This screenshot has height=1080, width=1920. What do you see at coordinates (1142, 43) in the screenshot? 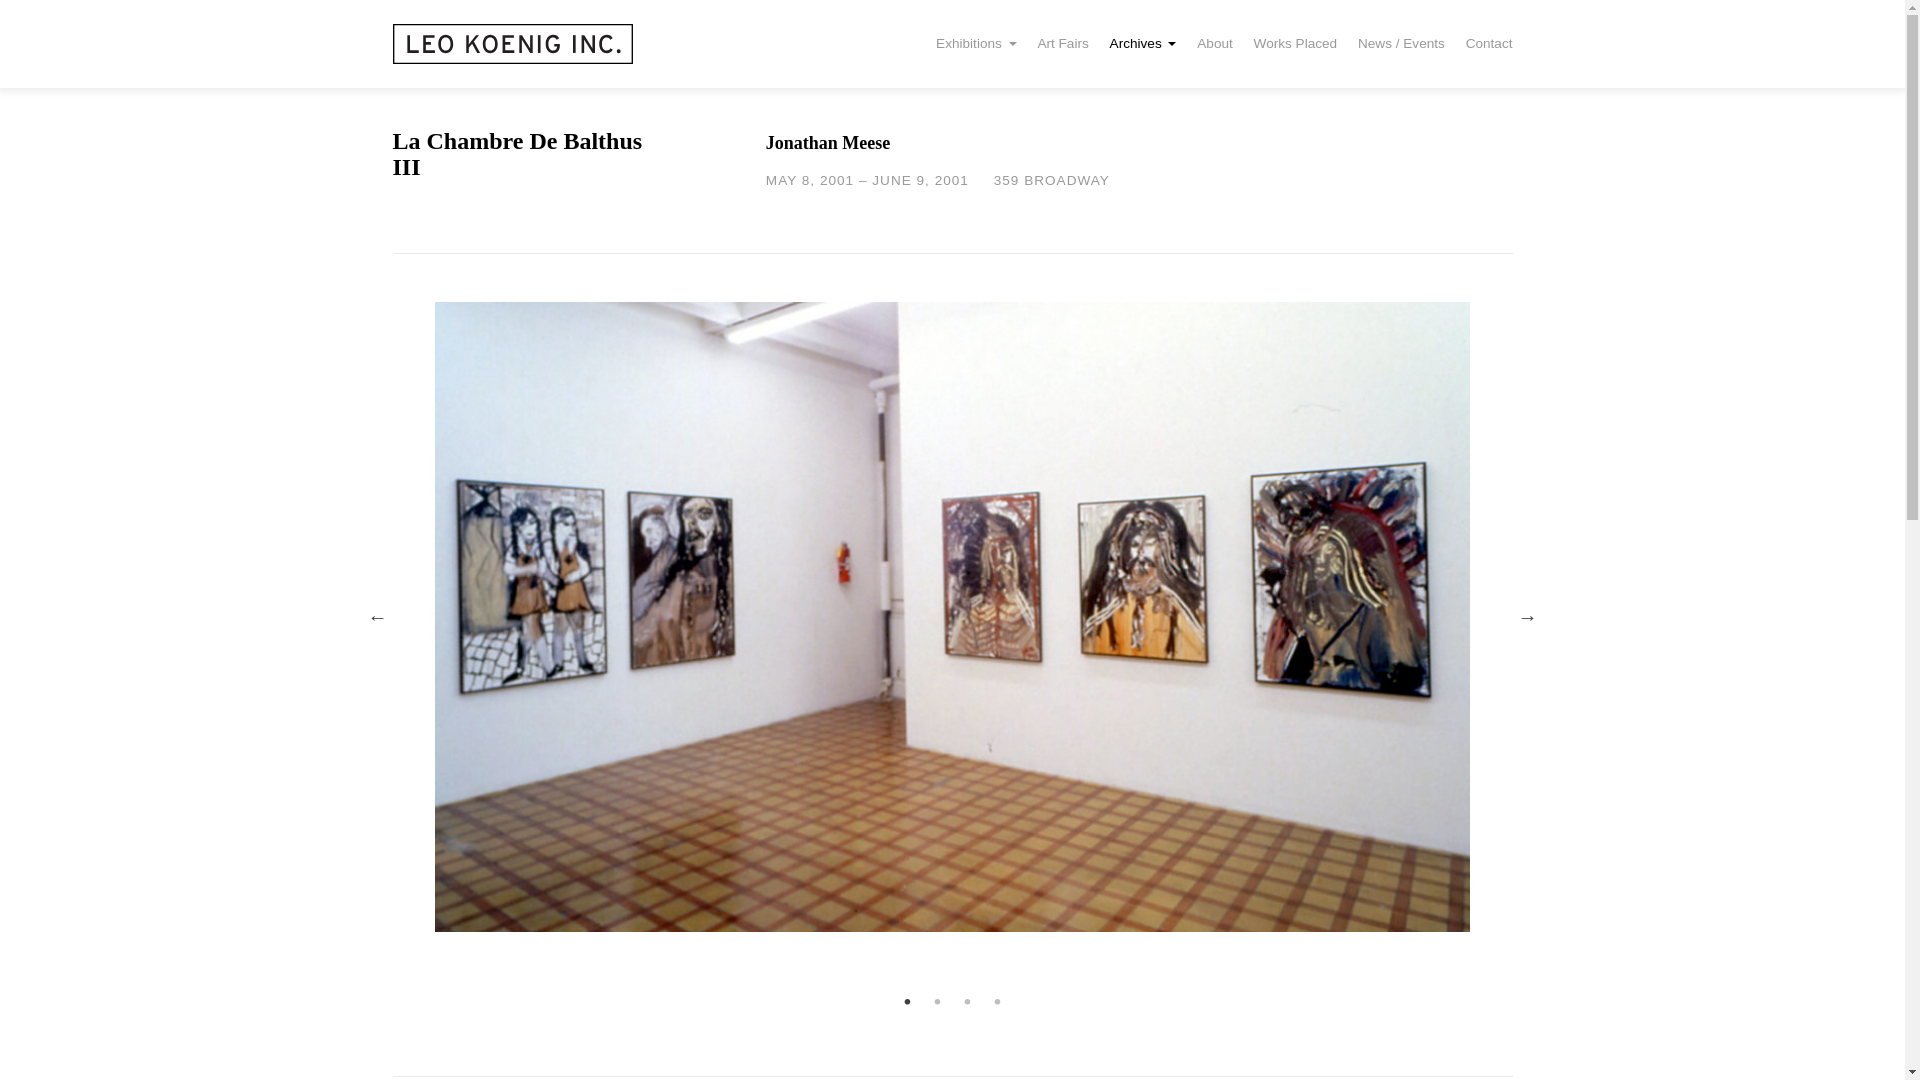
I see `Archives` at bounding box center [1142, 43].